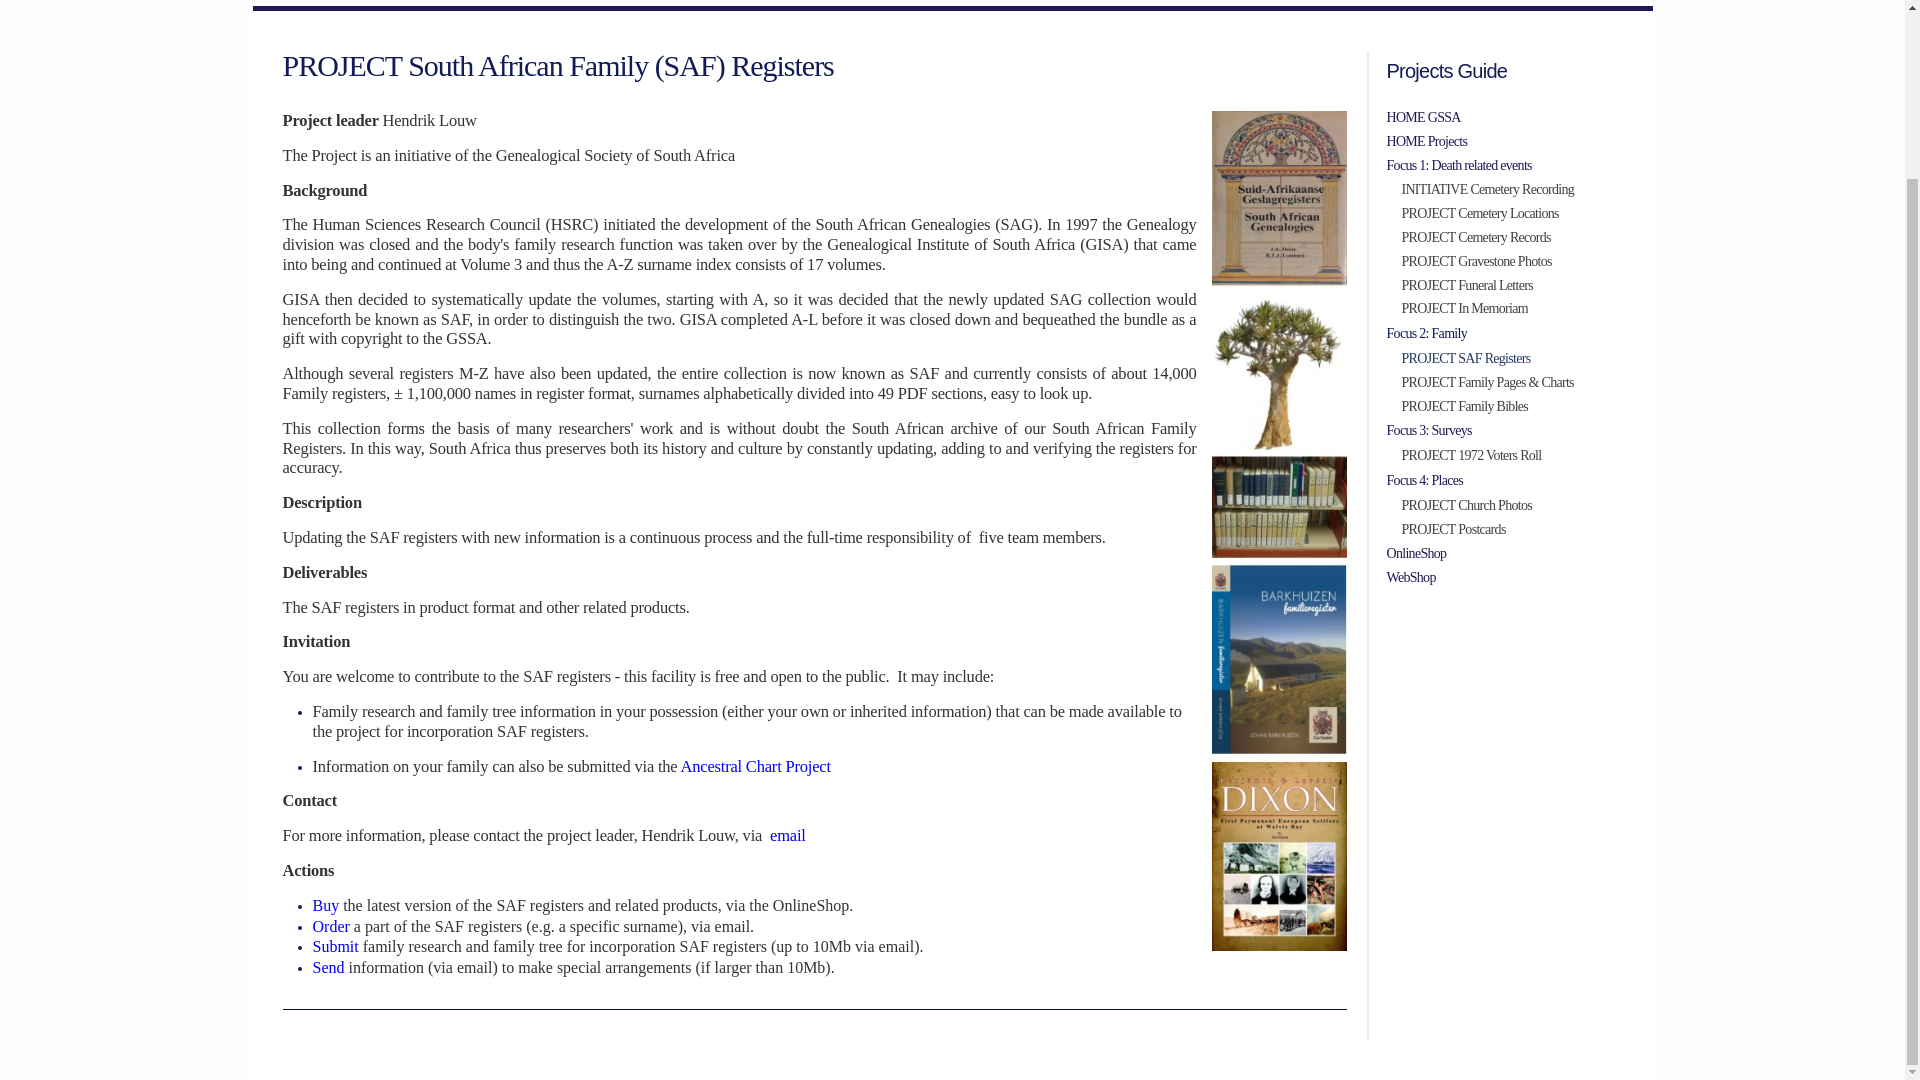  I want to click on INITIATIVE Cemetery Recording, so click(1512, 190).